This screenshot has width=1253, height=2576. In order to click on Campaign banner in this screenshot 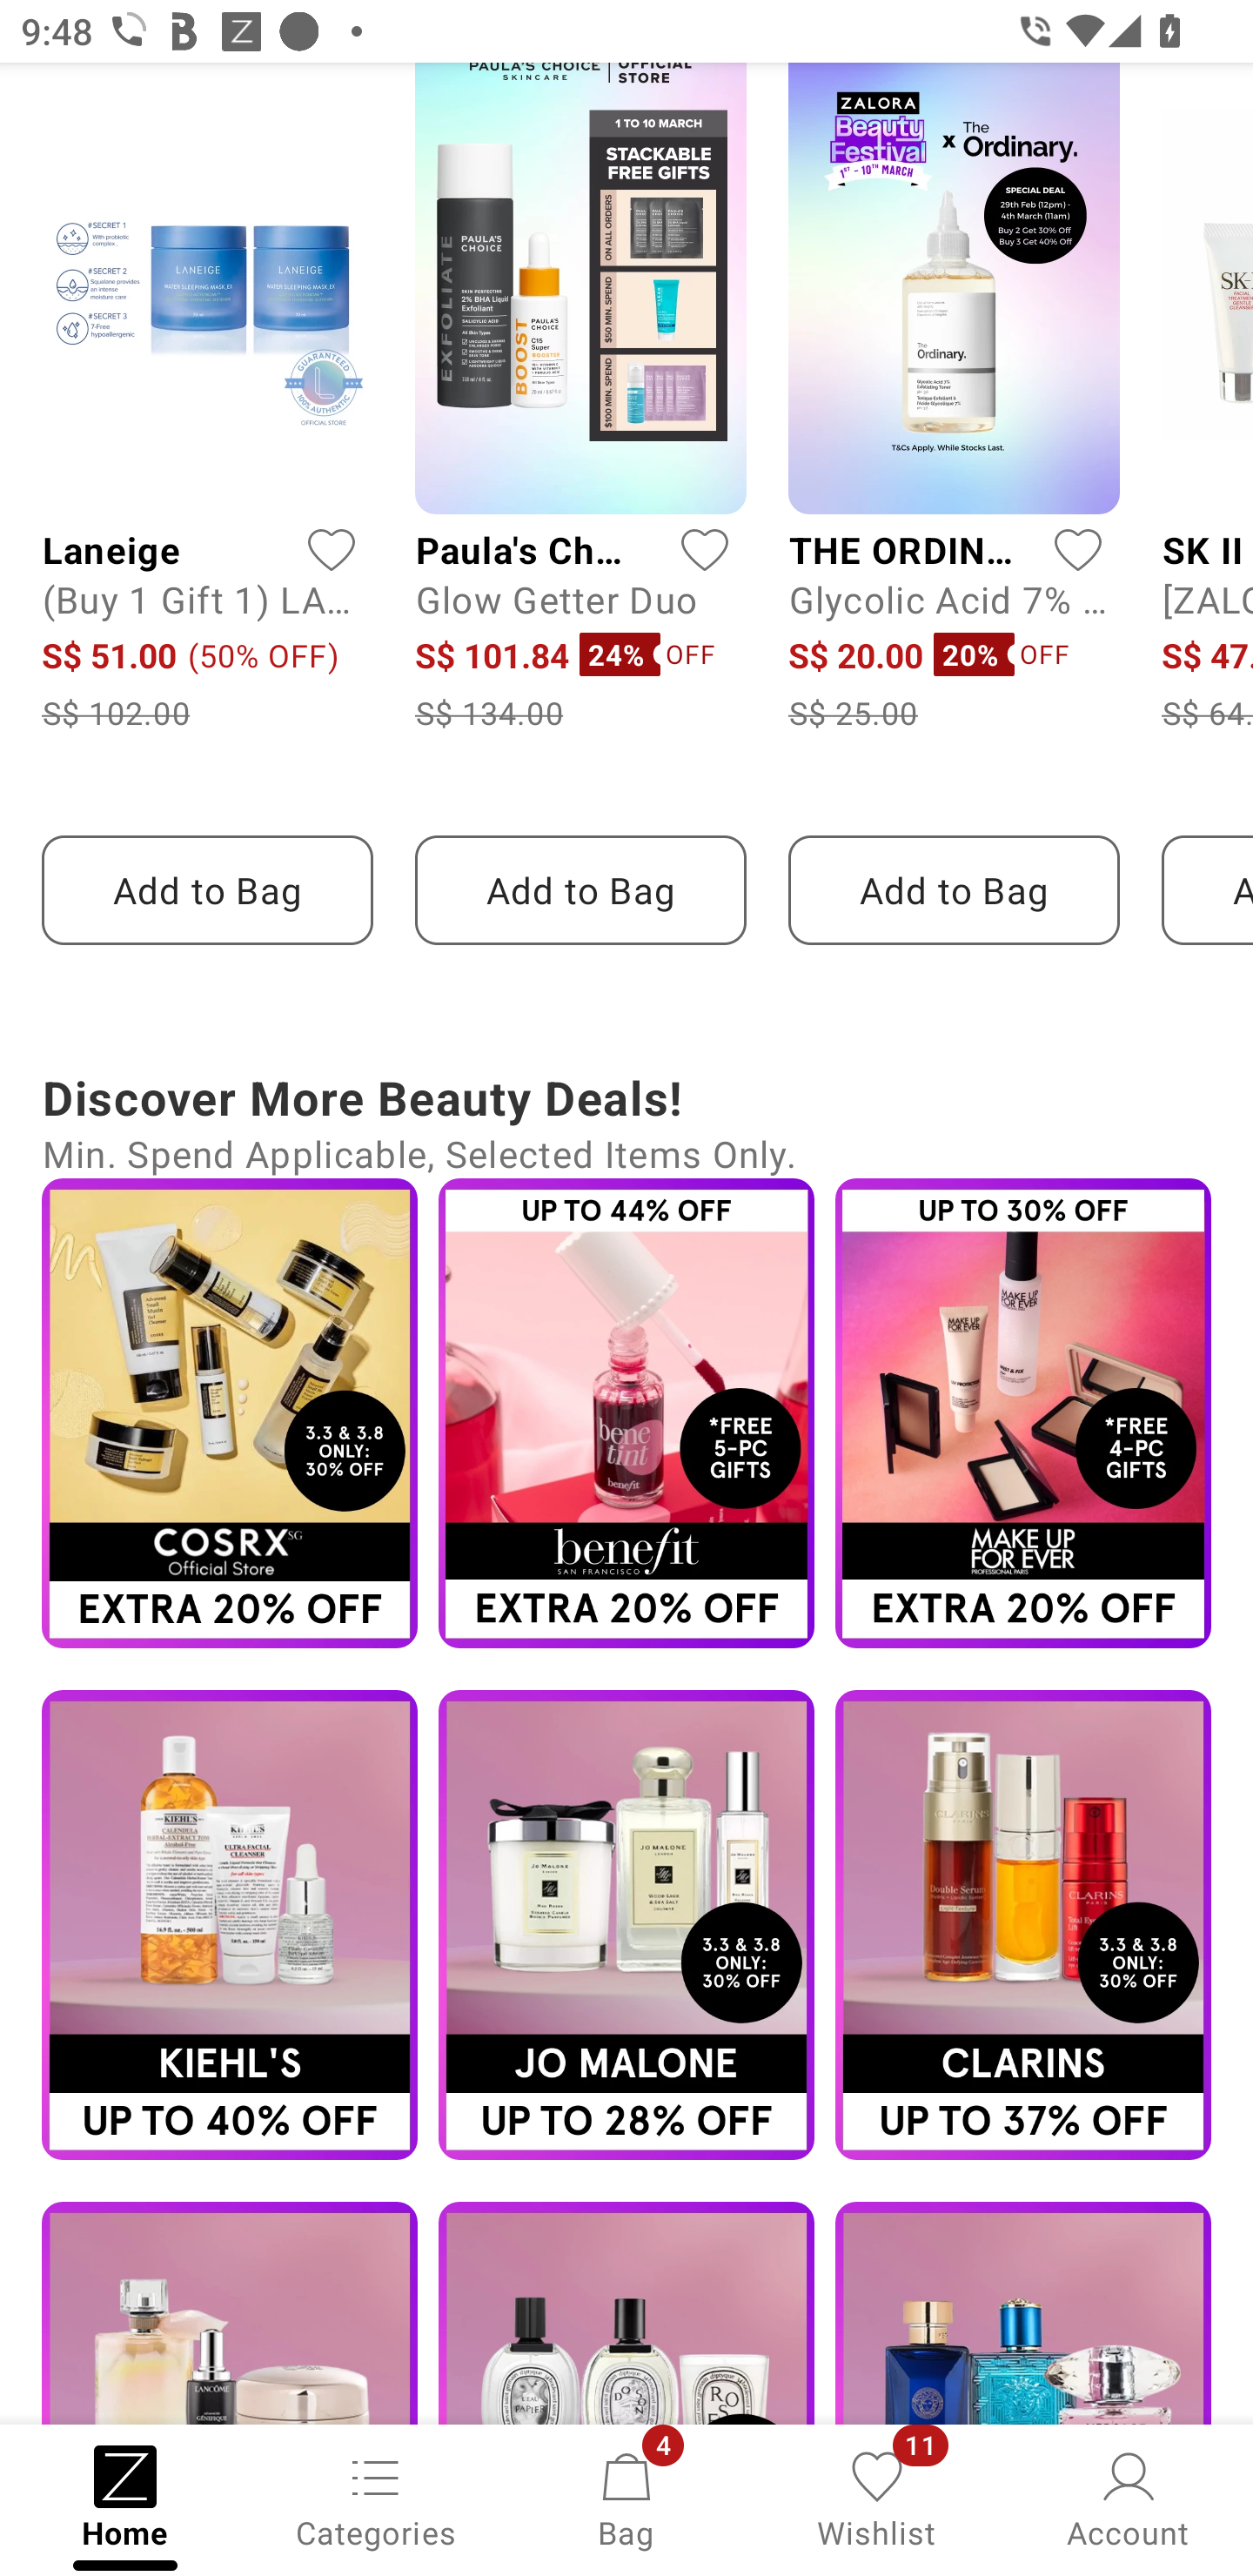, I will do `click(229, 2313)`.